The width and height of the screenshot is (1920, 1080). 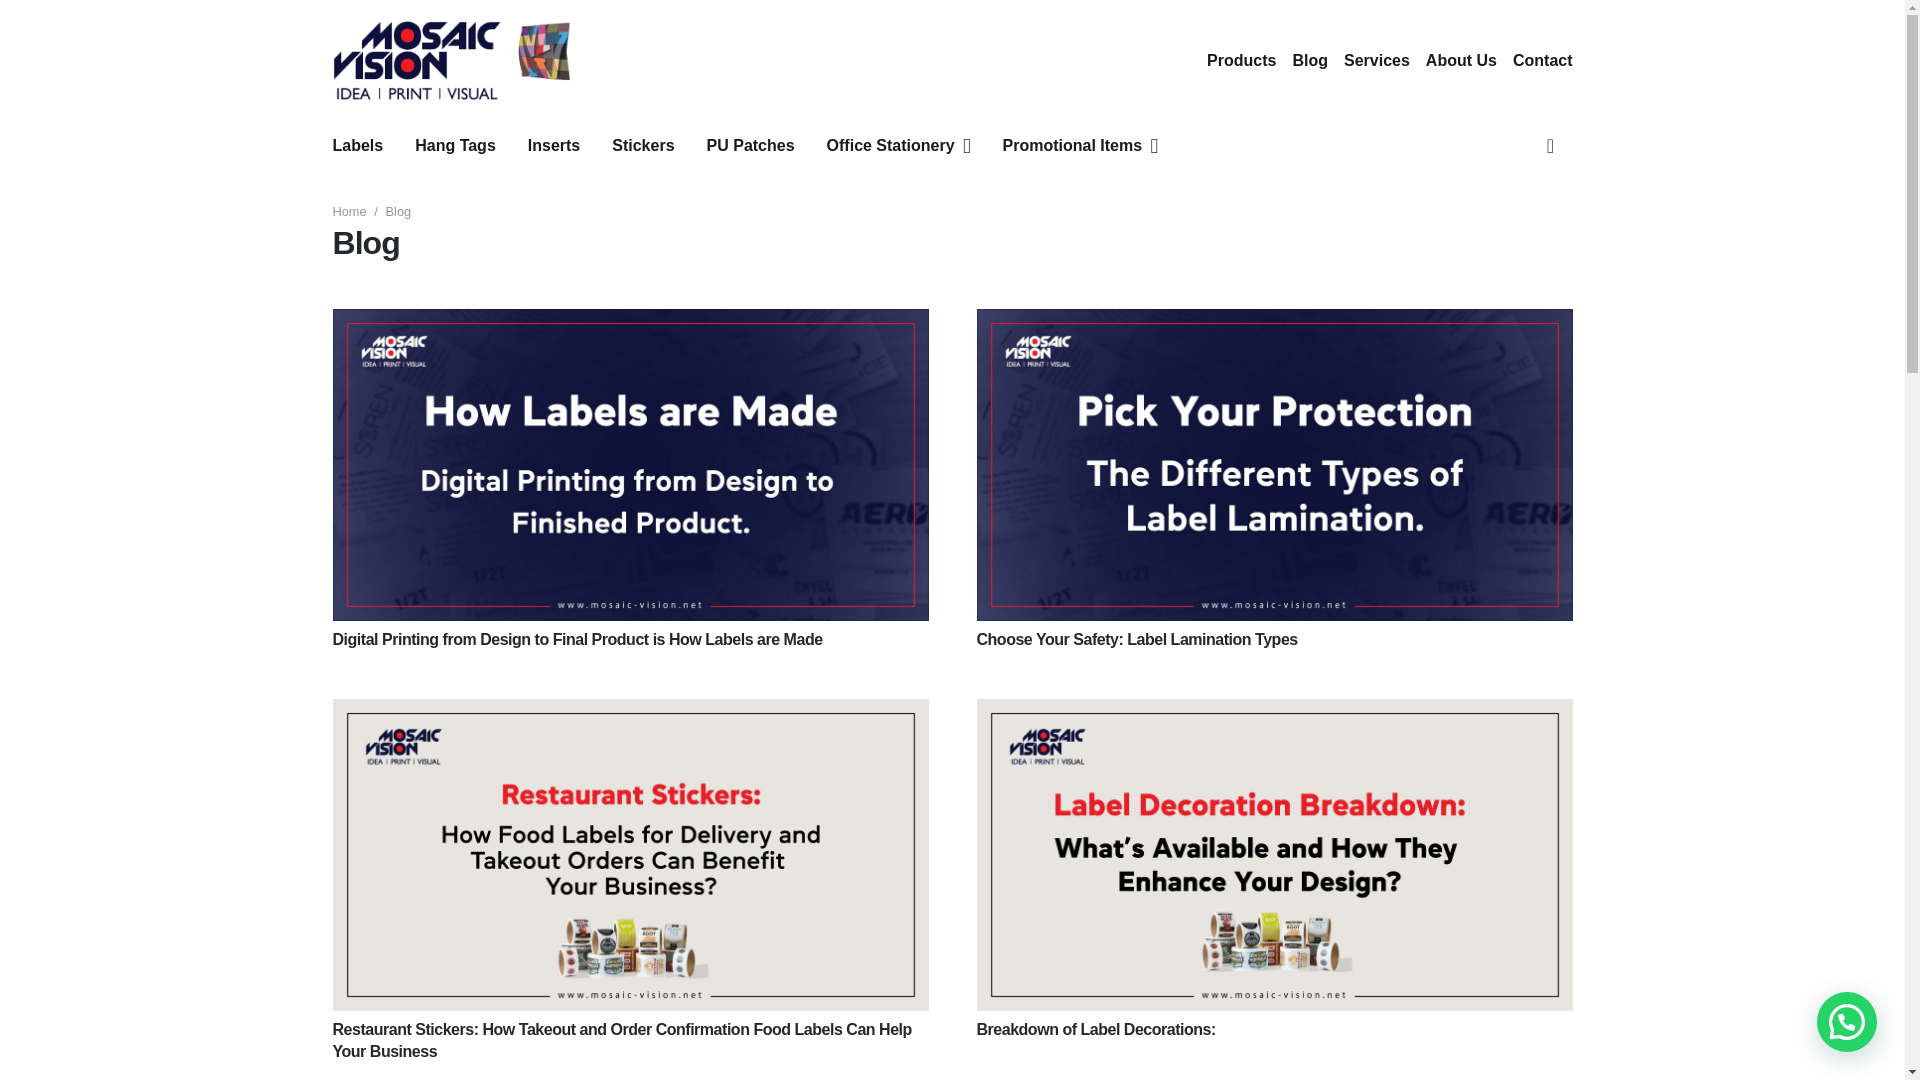 What do you see at coordinates (642, 145) in the screenshot?
I see `Stickers` at bounding box center [642, 145].